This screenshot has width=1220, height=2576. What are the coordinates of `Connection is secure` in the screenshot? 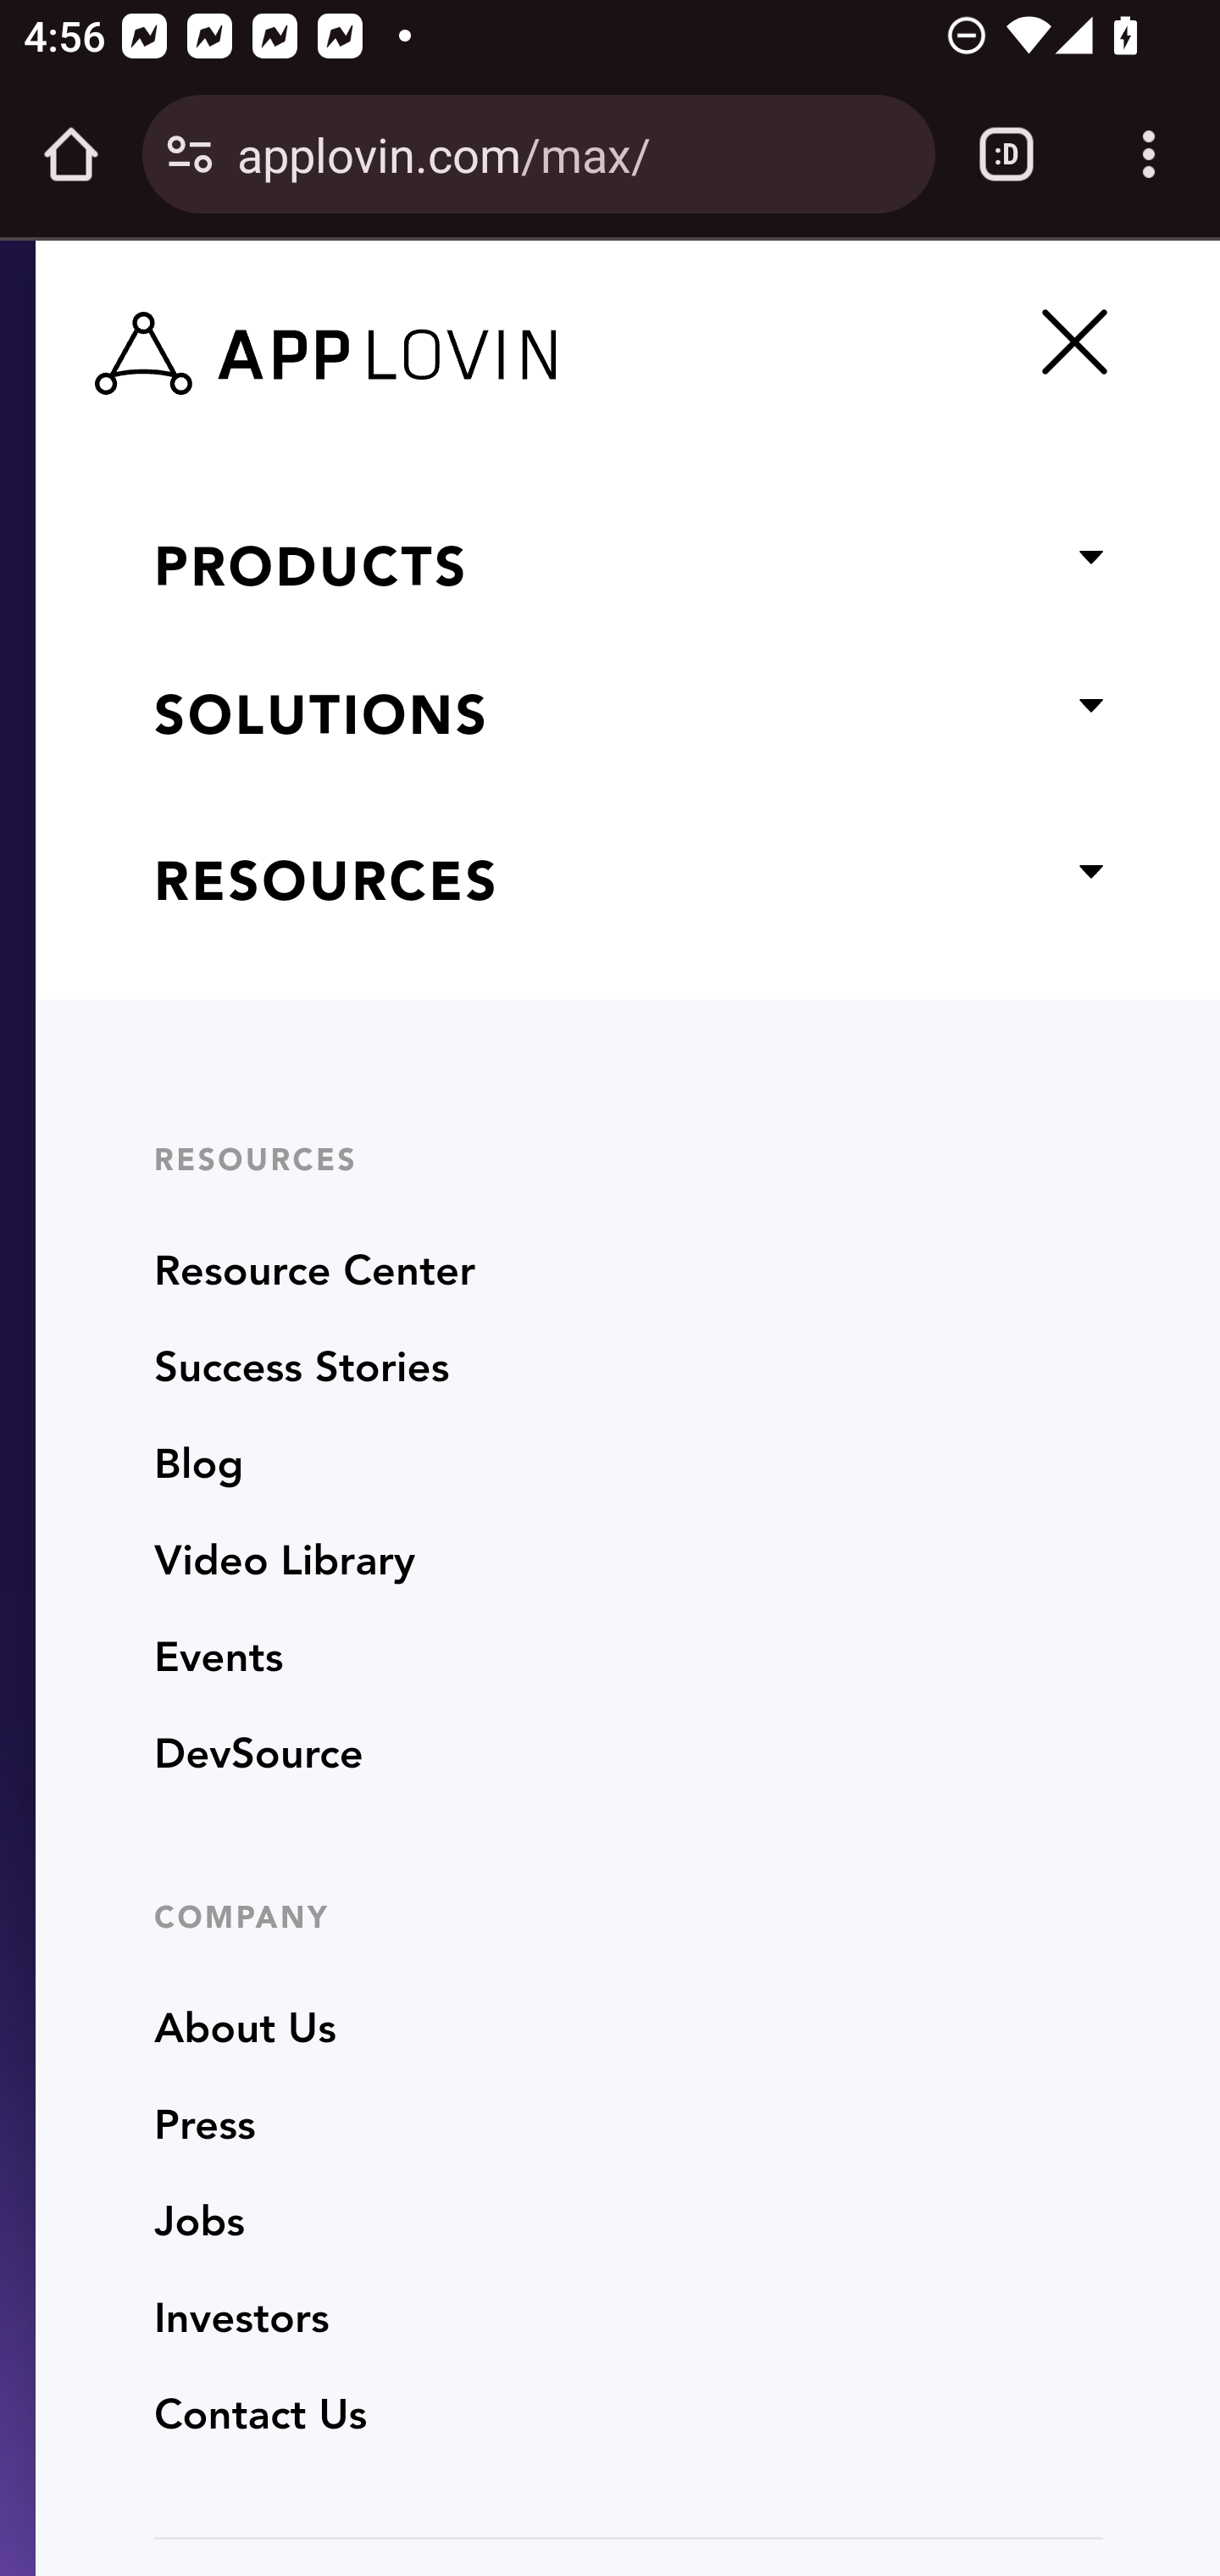 It's located at (190, 154).